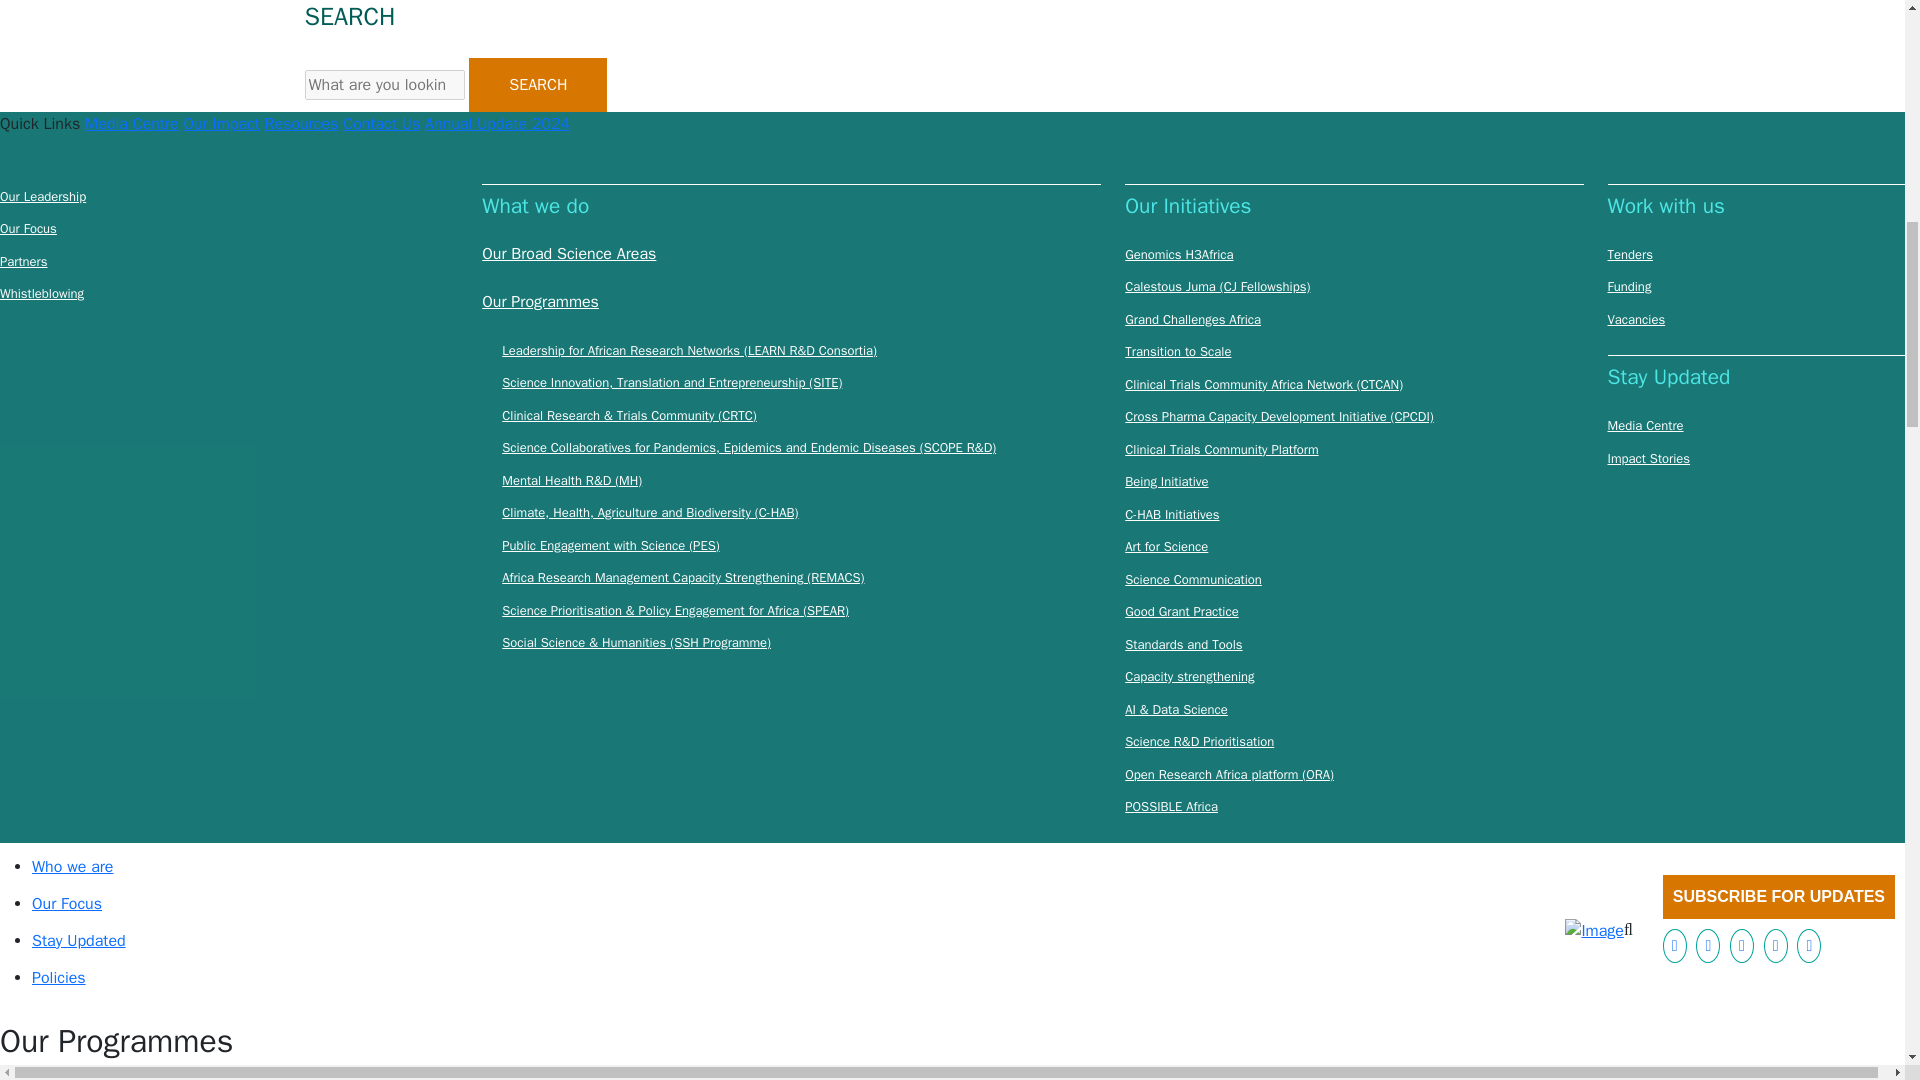 The image size is (1920, 1080). I want to click on C-HAB Initiatives, so click(1172, 514).